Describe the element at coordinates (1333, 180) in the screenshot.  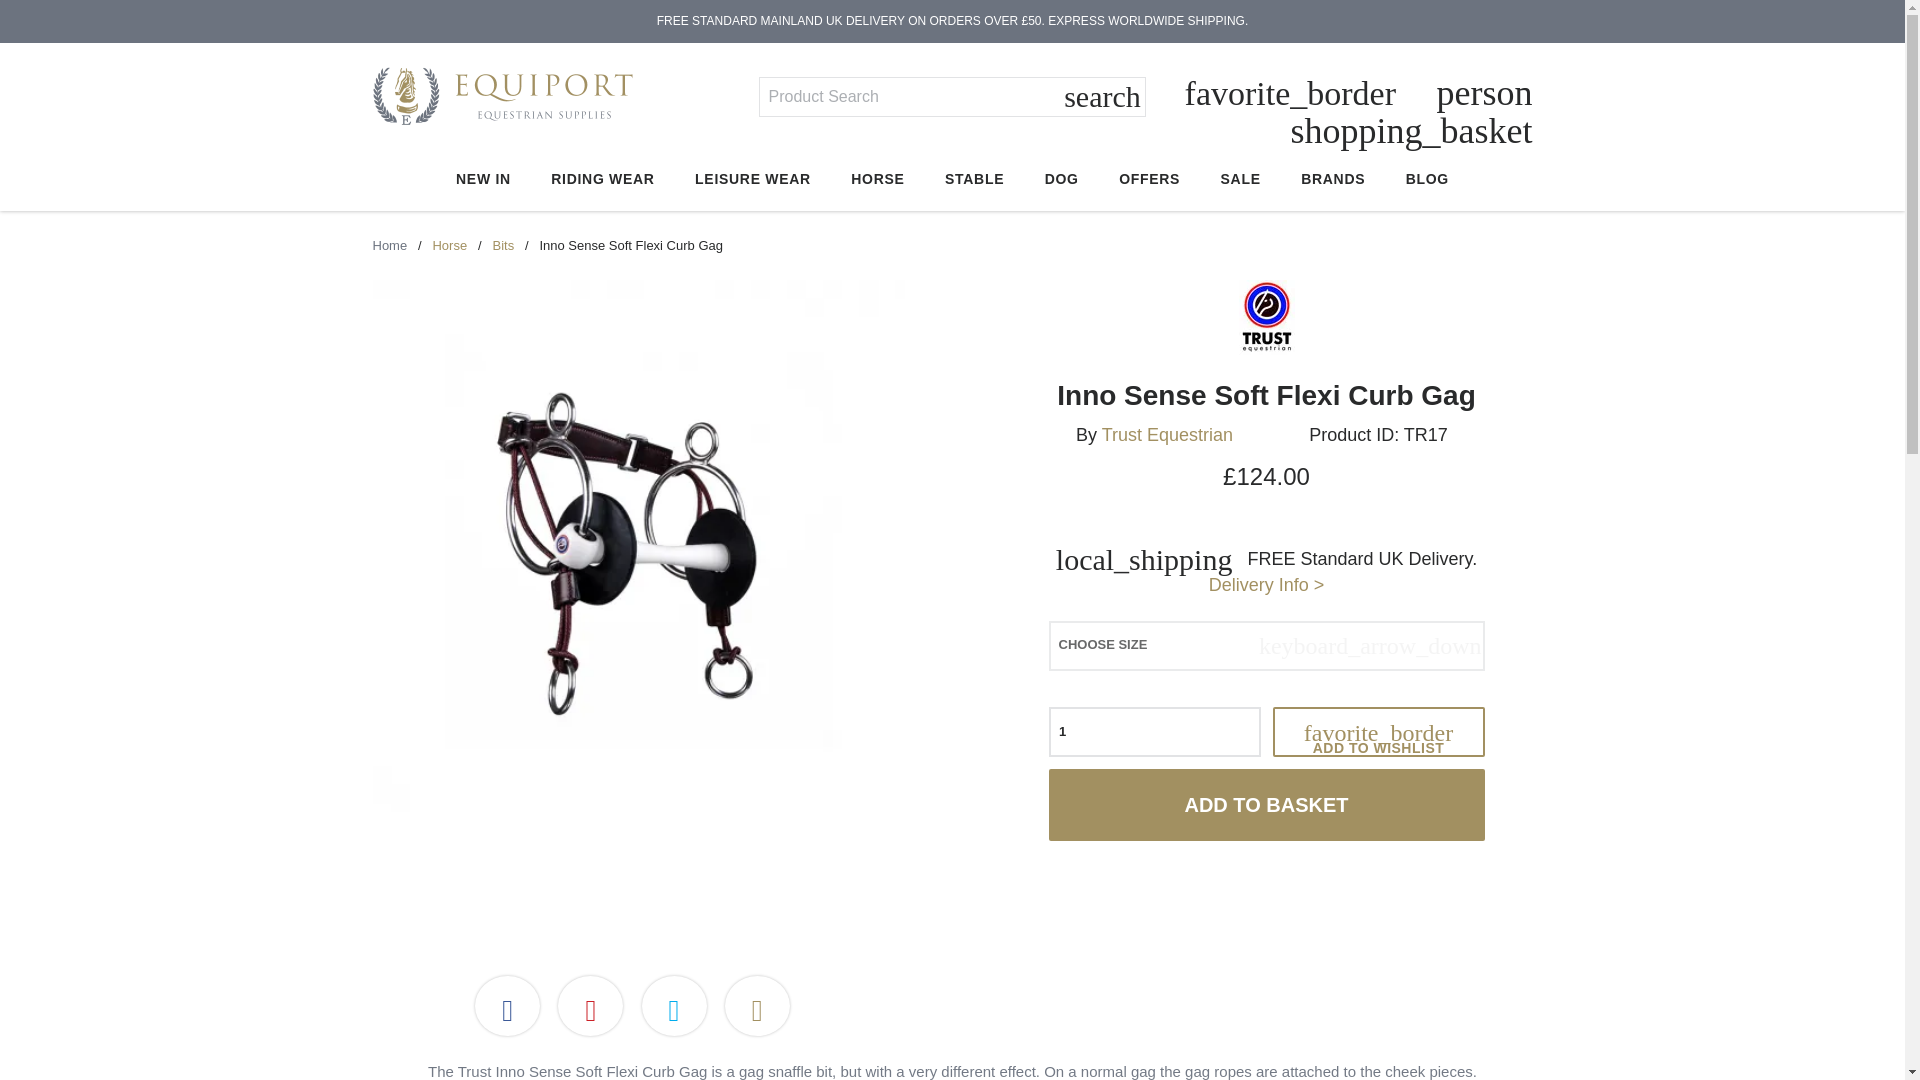
I see `Brands` at that location.